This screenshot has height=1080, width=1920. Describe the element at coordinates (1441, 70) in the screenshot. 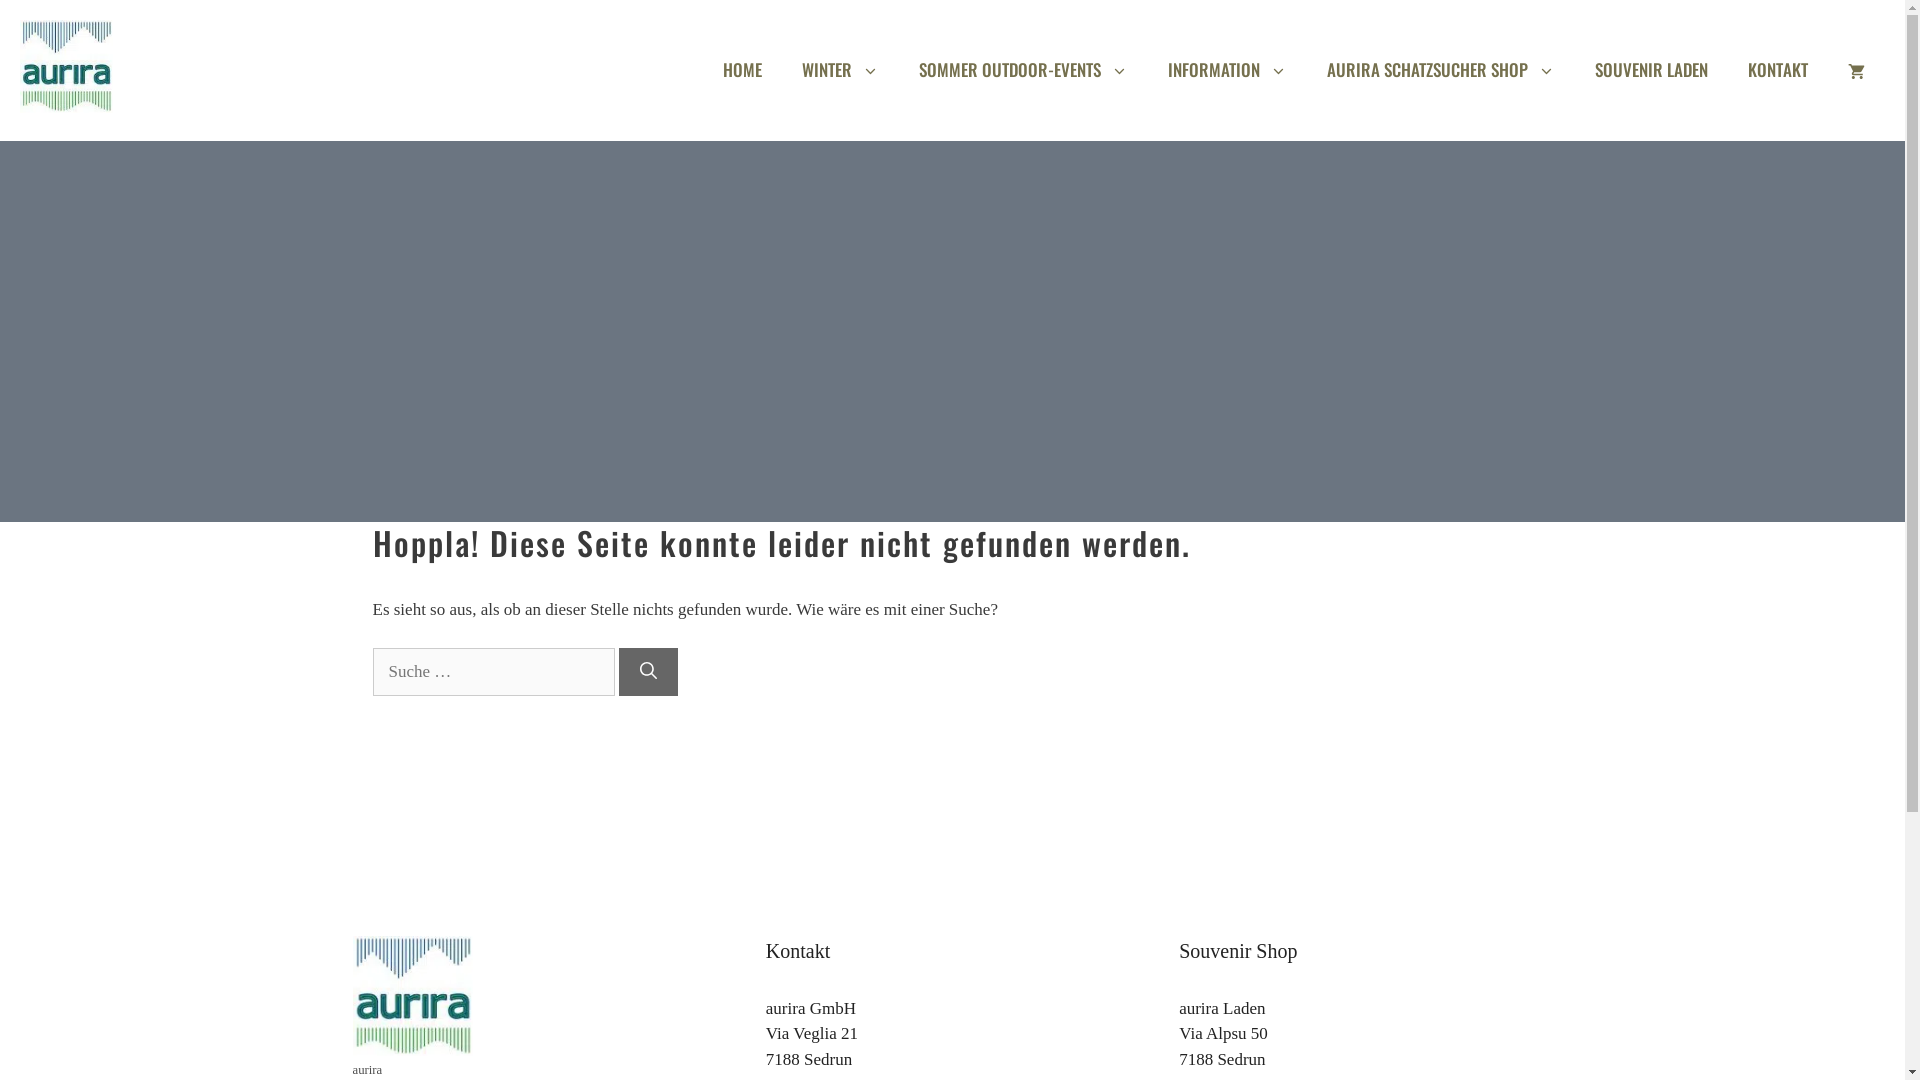

I see `AURIRA SCHATZSUCHER SHOP` at that location.